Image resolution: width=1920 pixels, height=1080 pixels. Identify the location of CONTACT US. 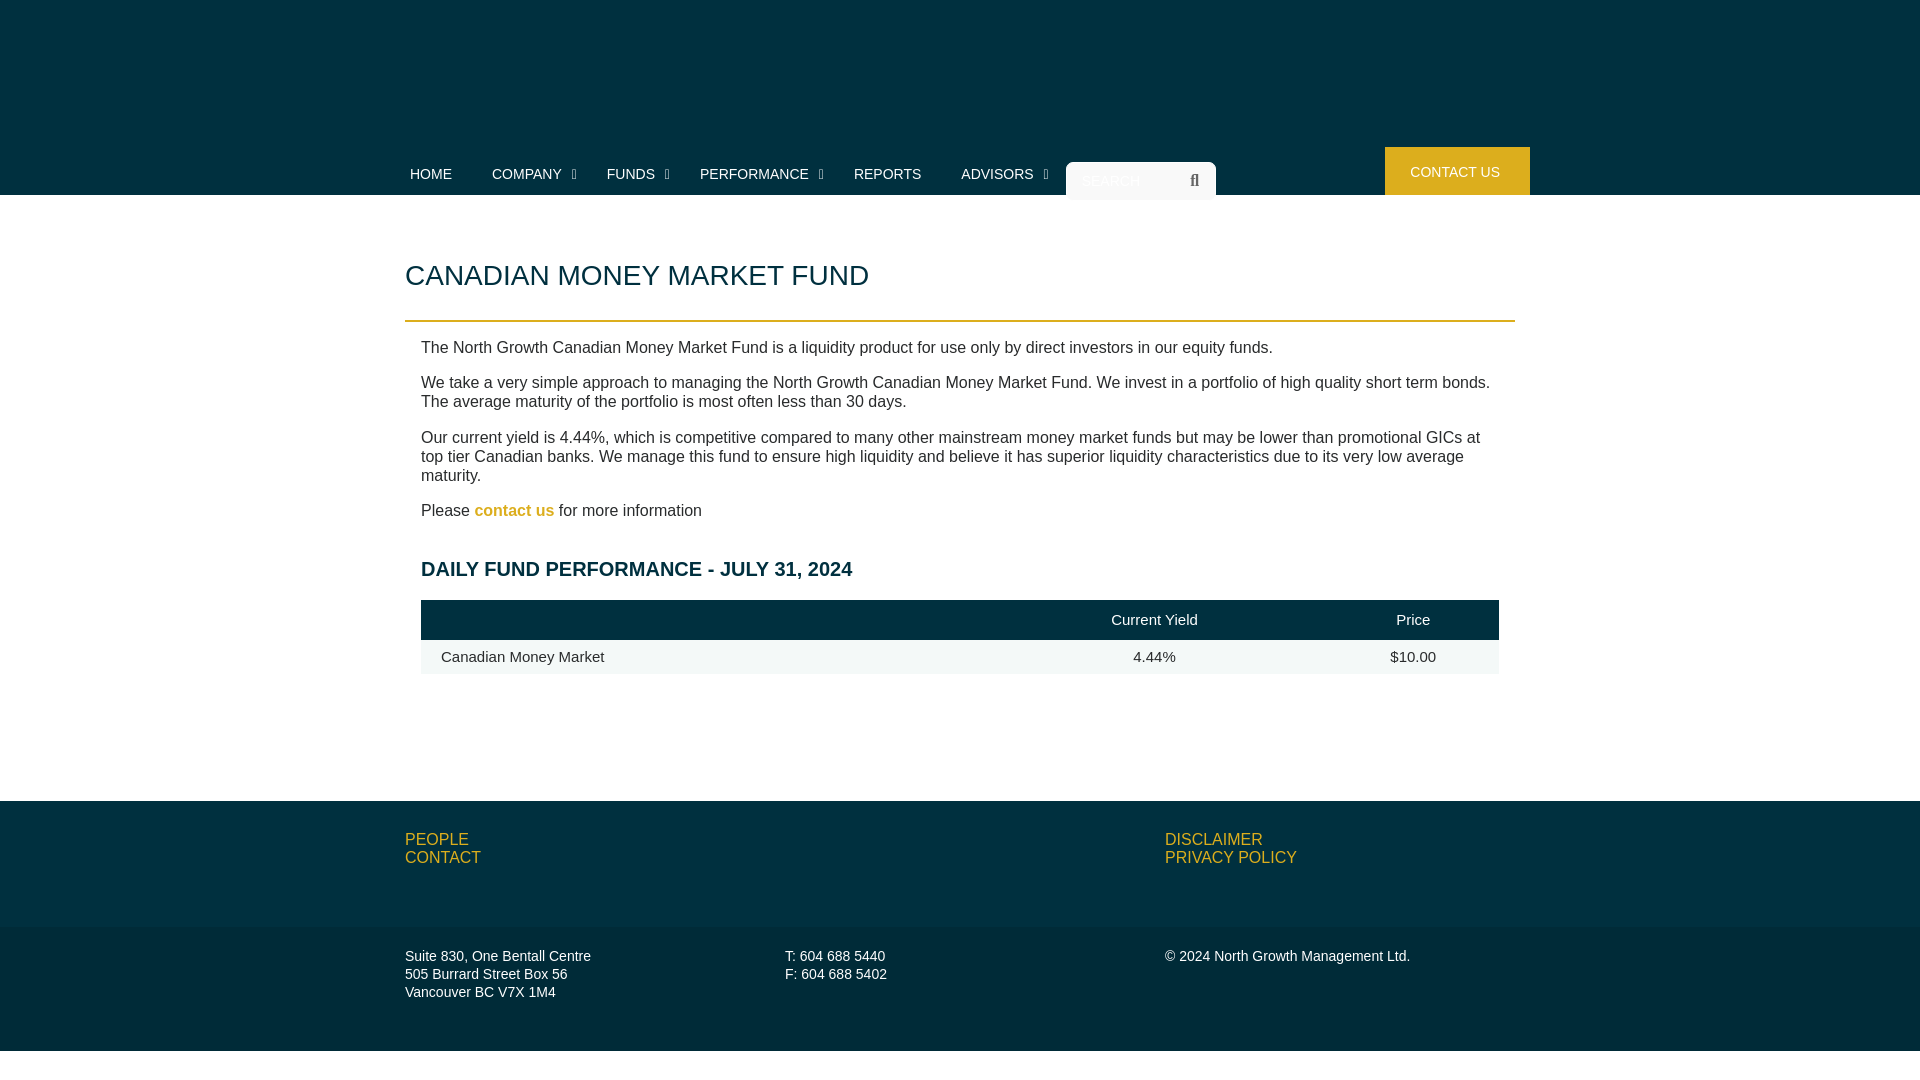
(1457, 170).